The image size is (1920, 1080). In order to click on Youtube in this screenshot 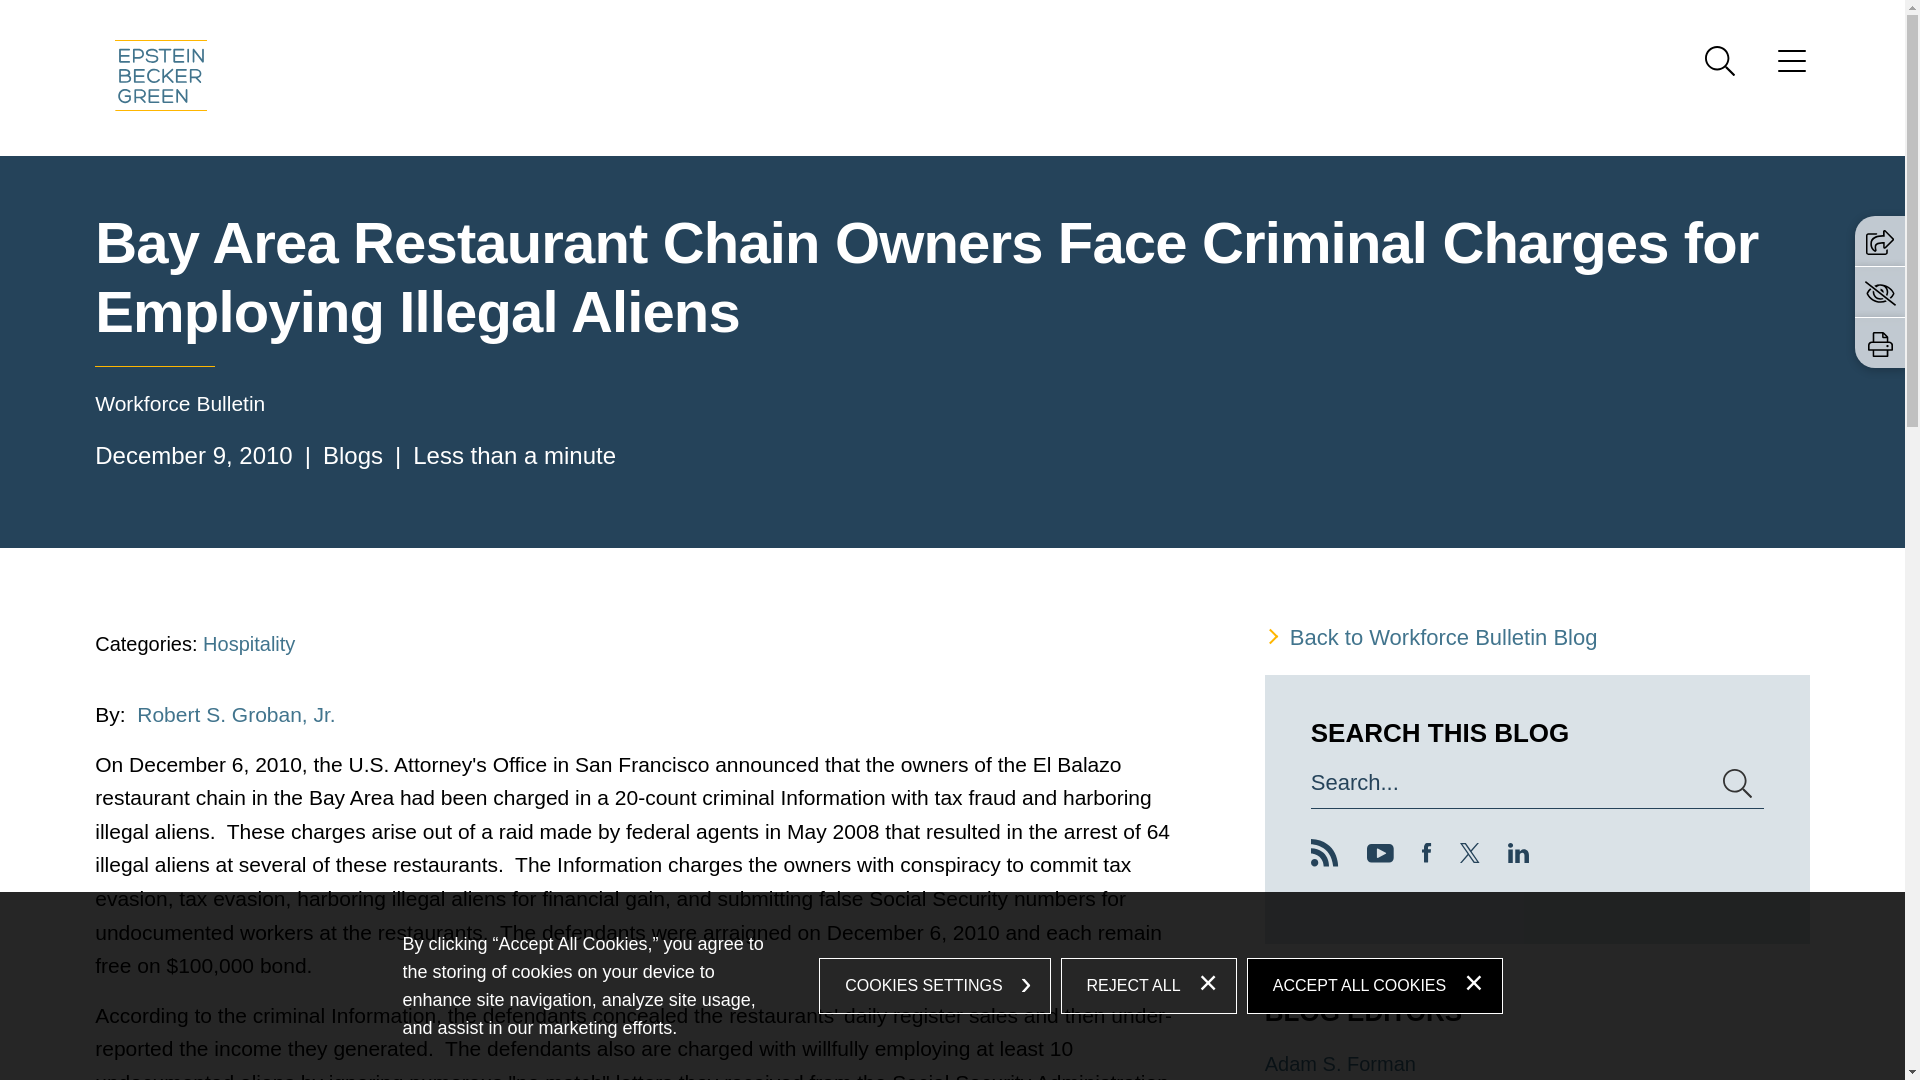, I will do `click(1380, 856)`.